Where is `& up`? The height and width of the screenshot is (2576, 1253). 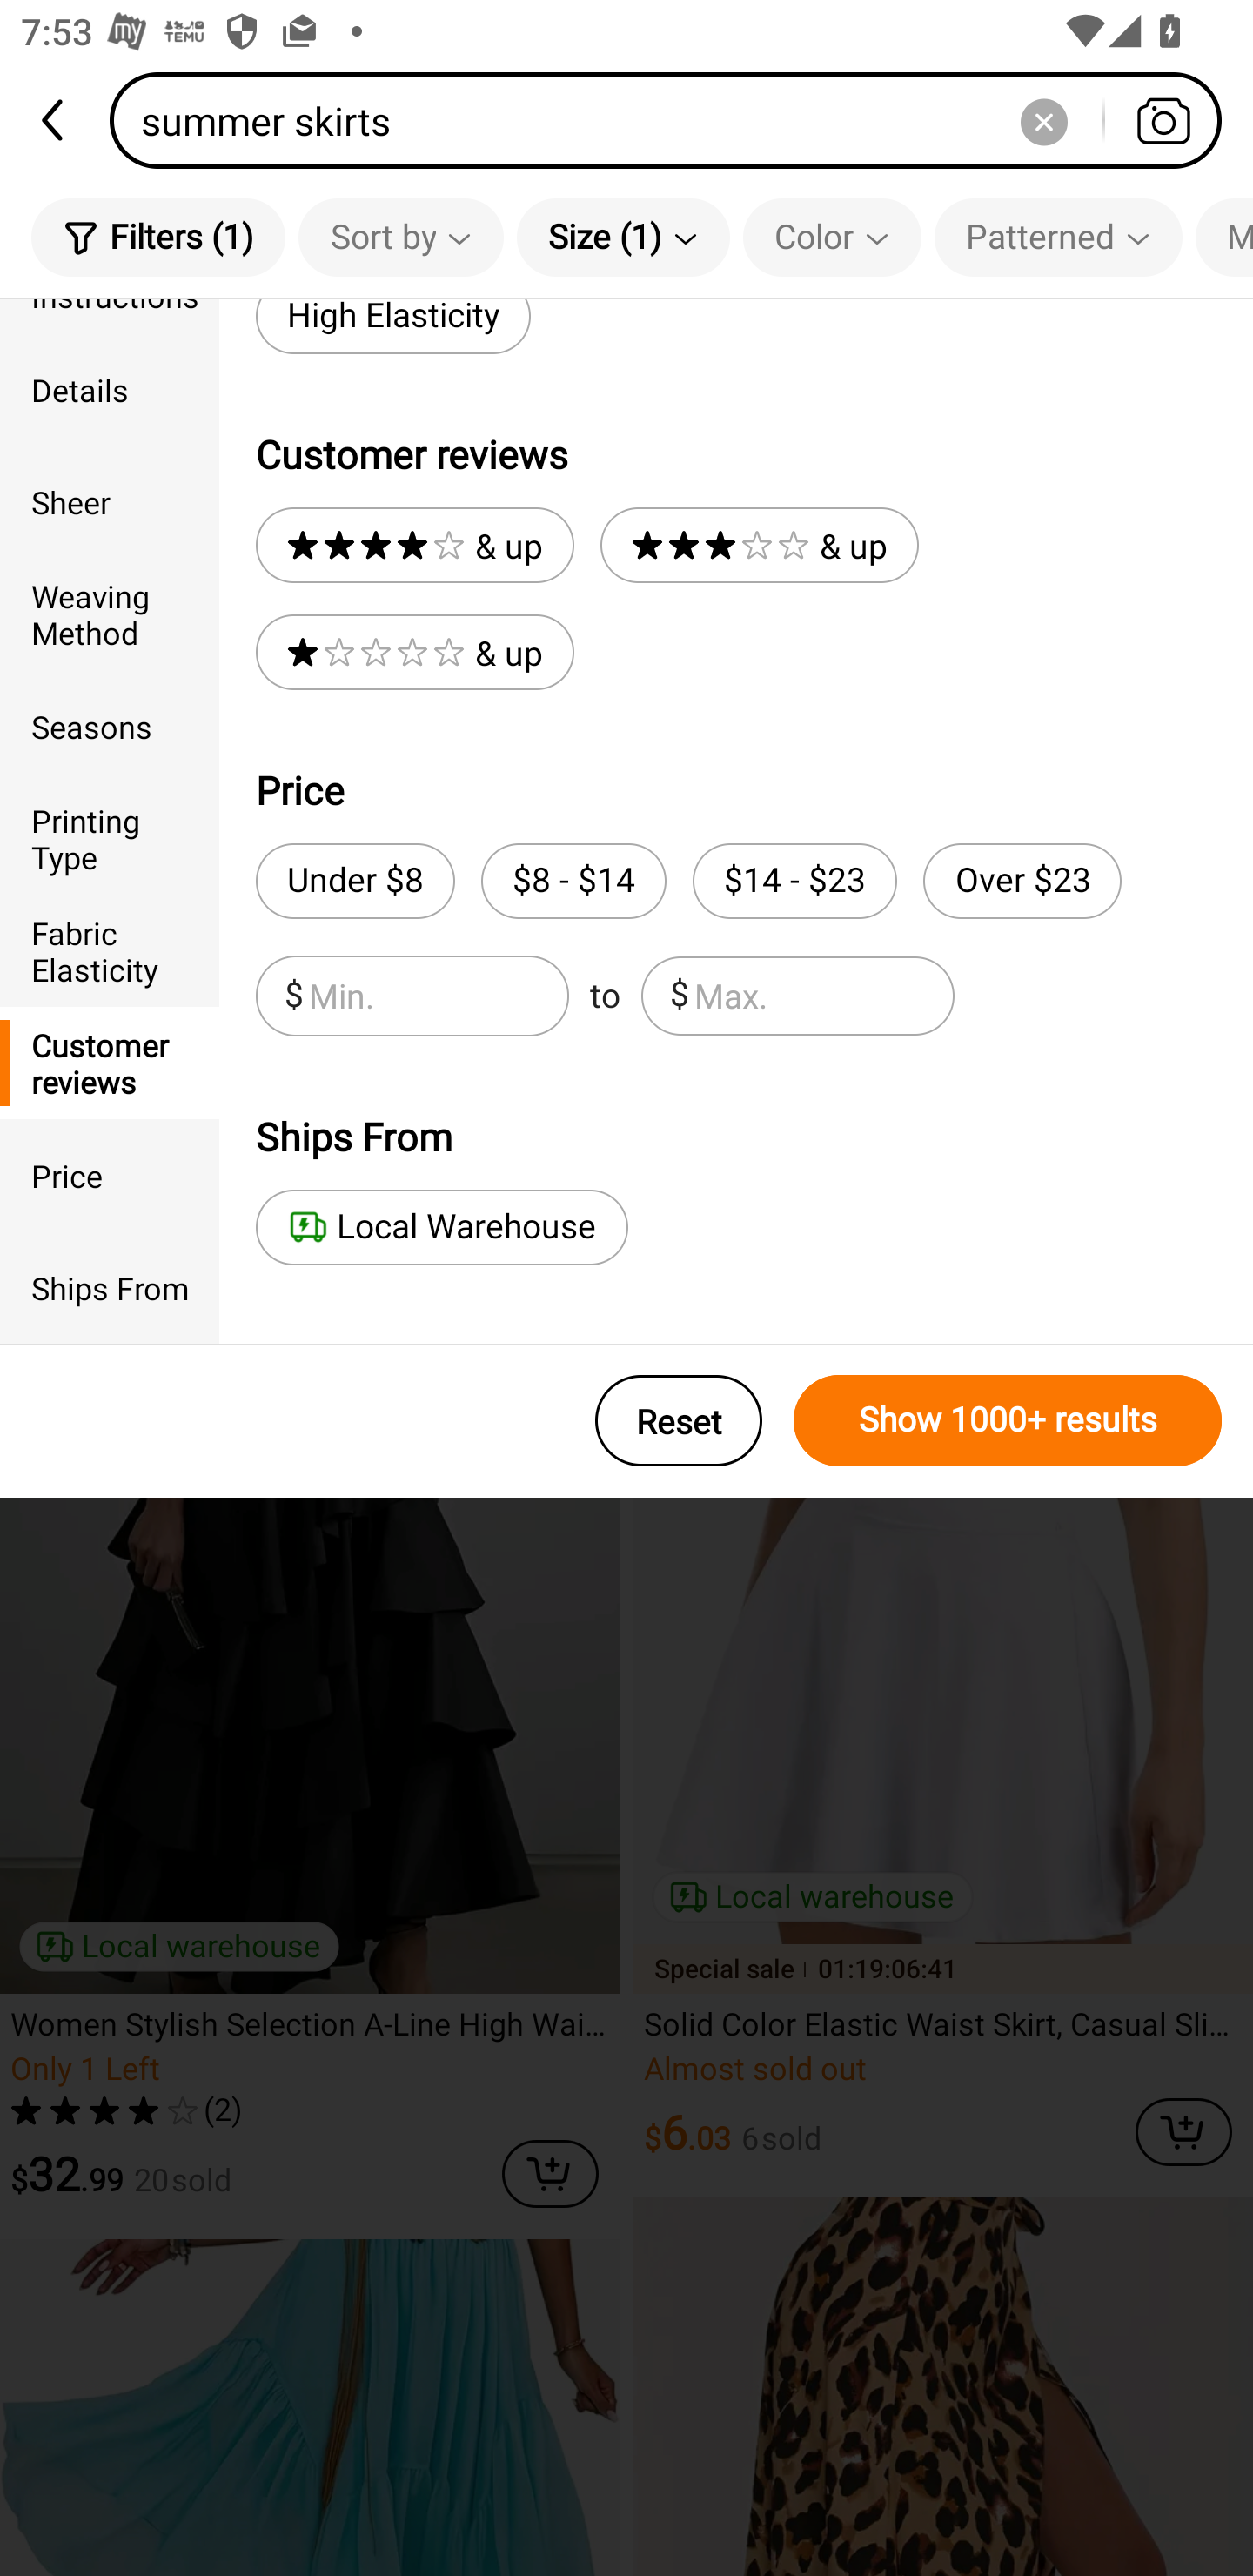
& up is located at coordinates (414, 545).